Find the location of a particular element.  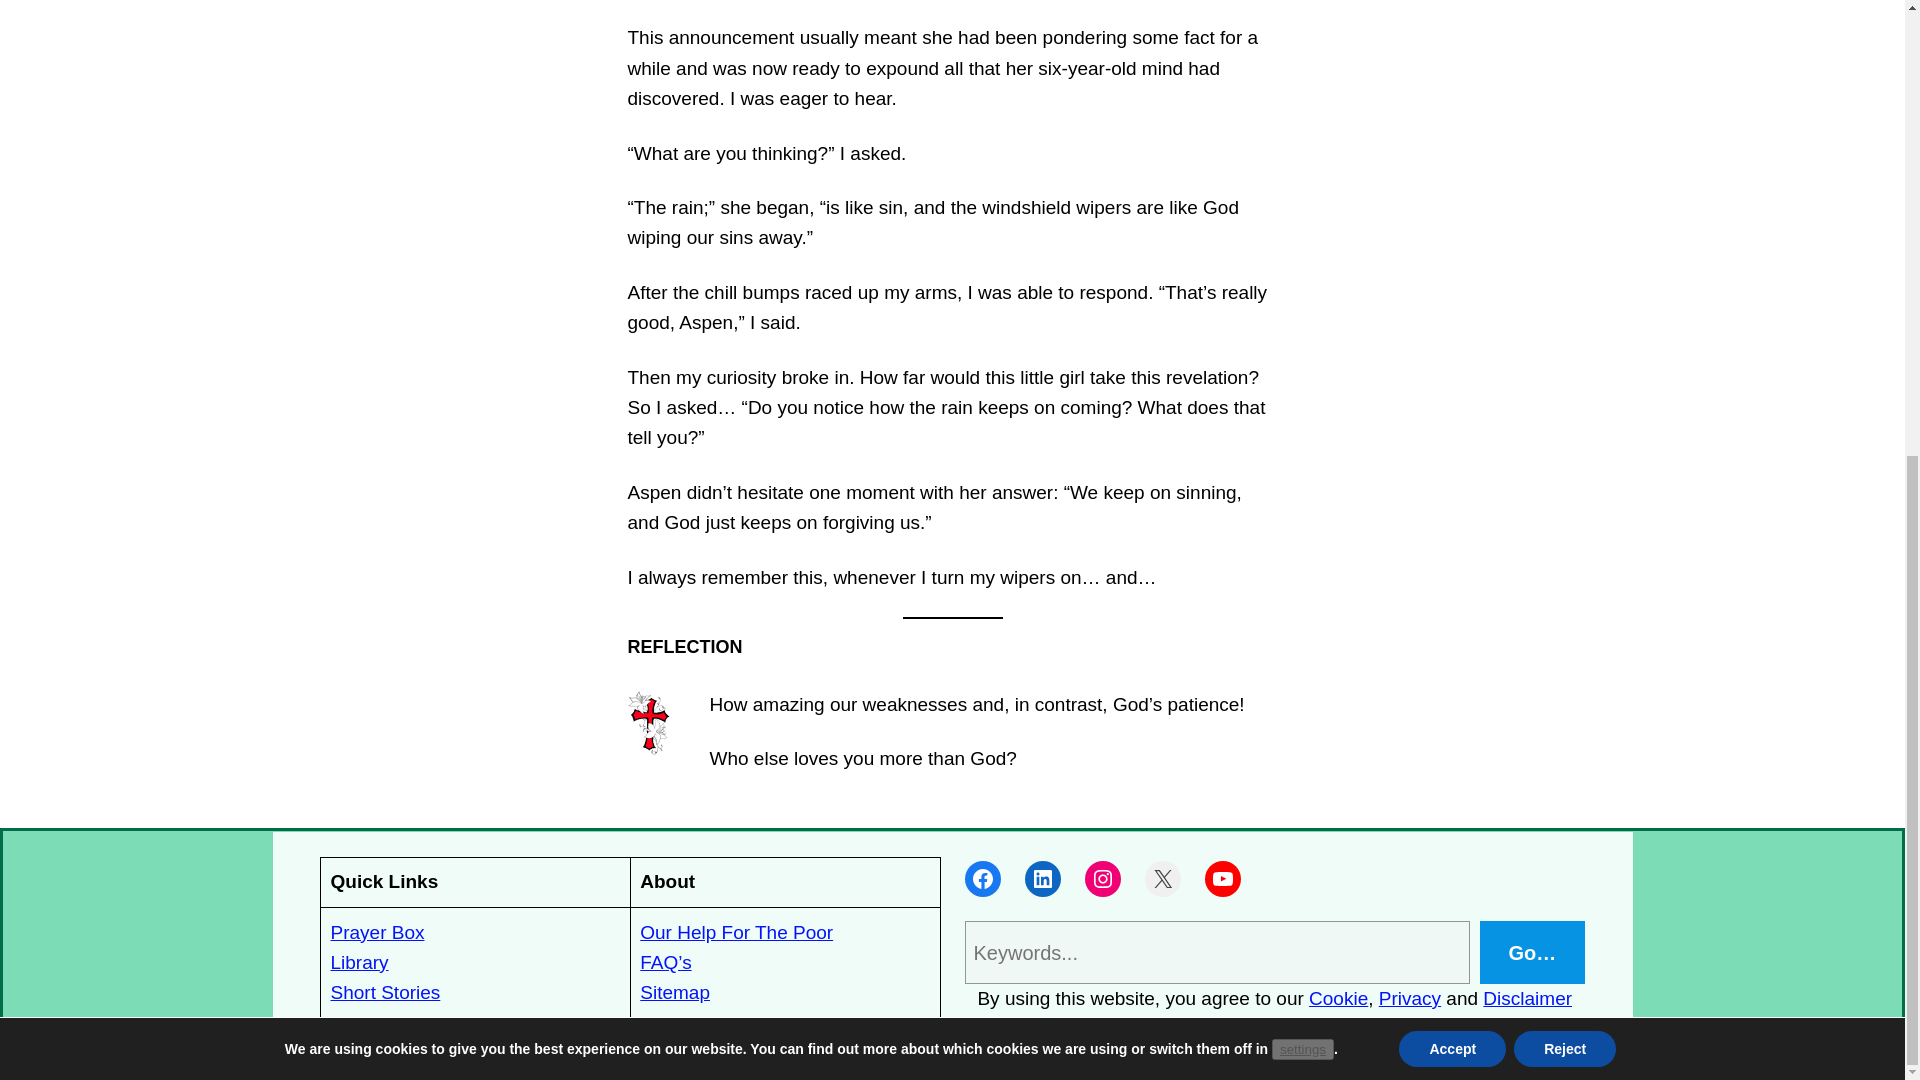

Privacy is located at coordinates (1410, 998).